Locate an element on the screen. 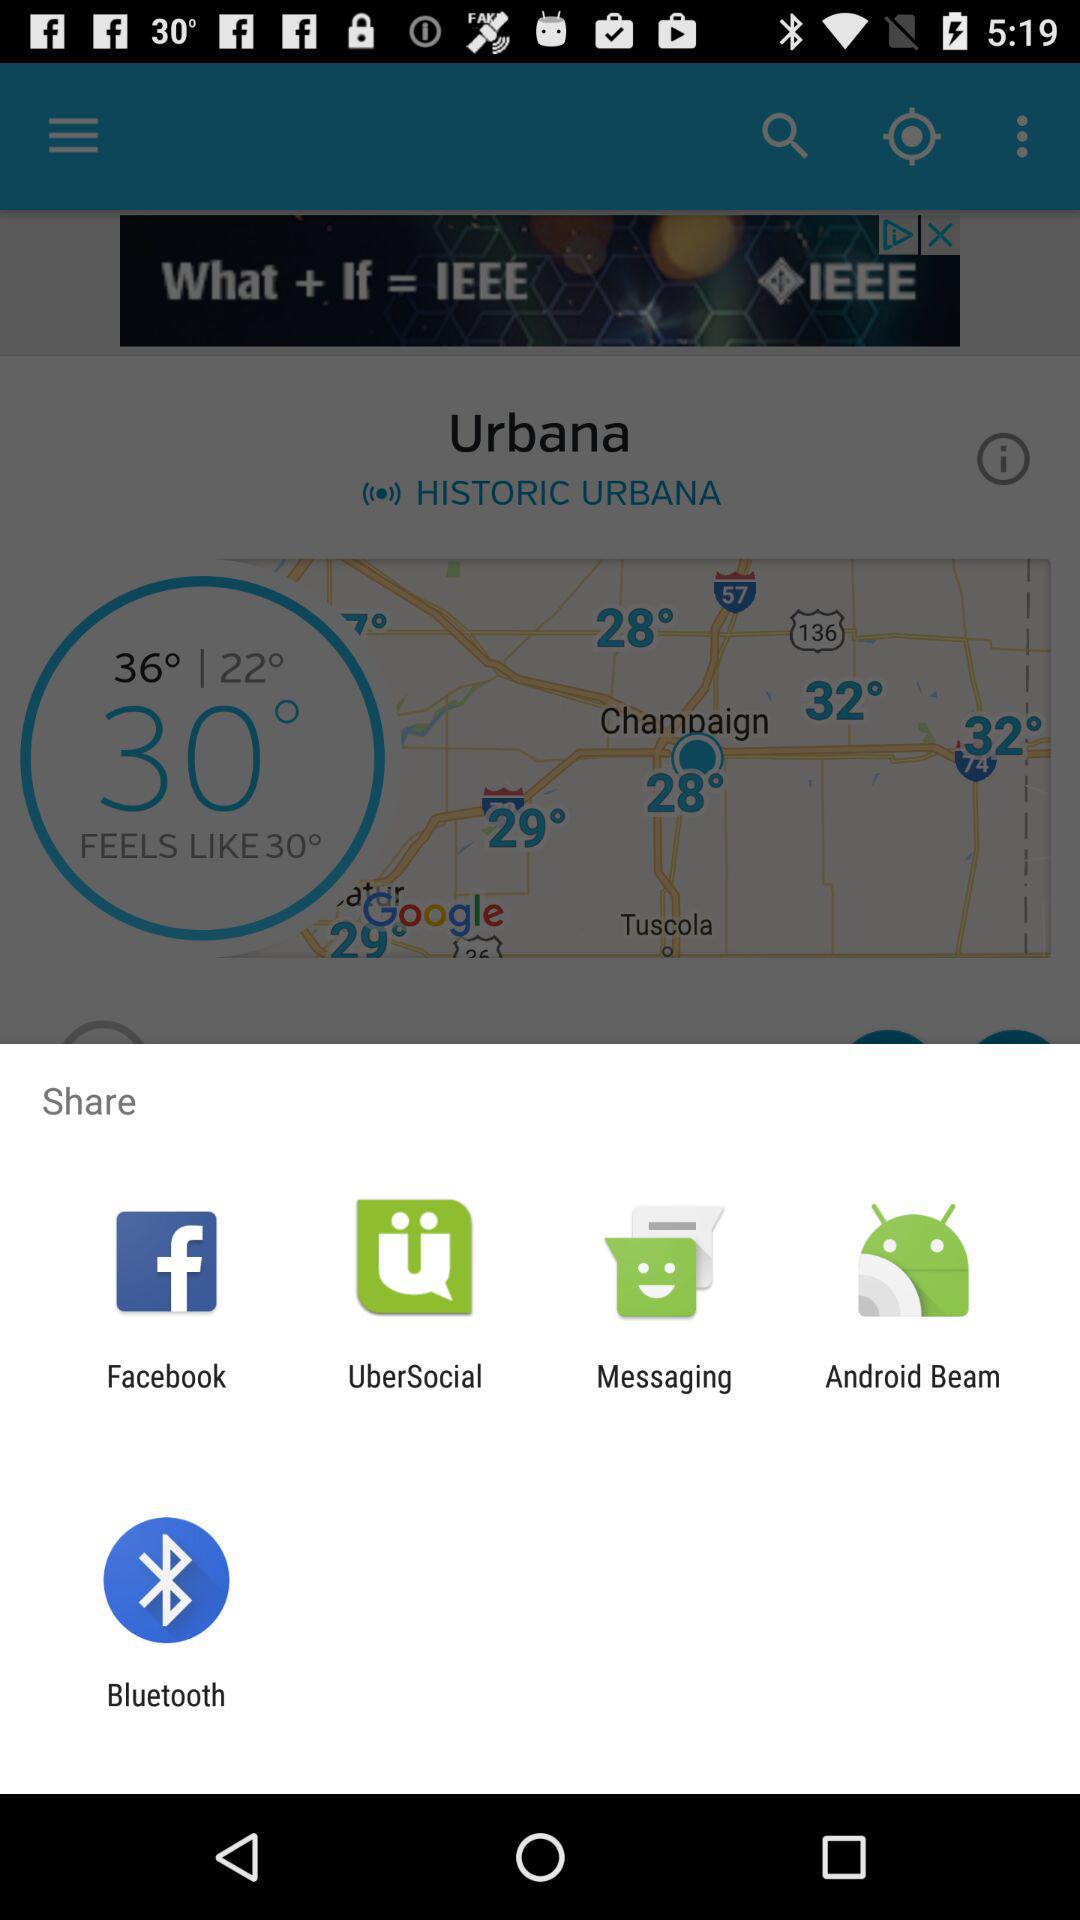 This screenshot has width=1080, height=1920. turn off item next to the messaging item is located at coordinates (913, 1393).